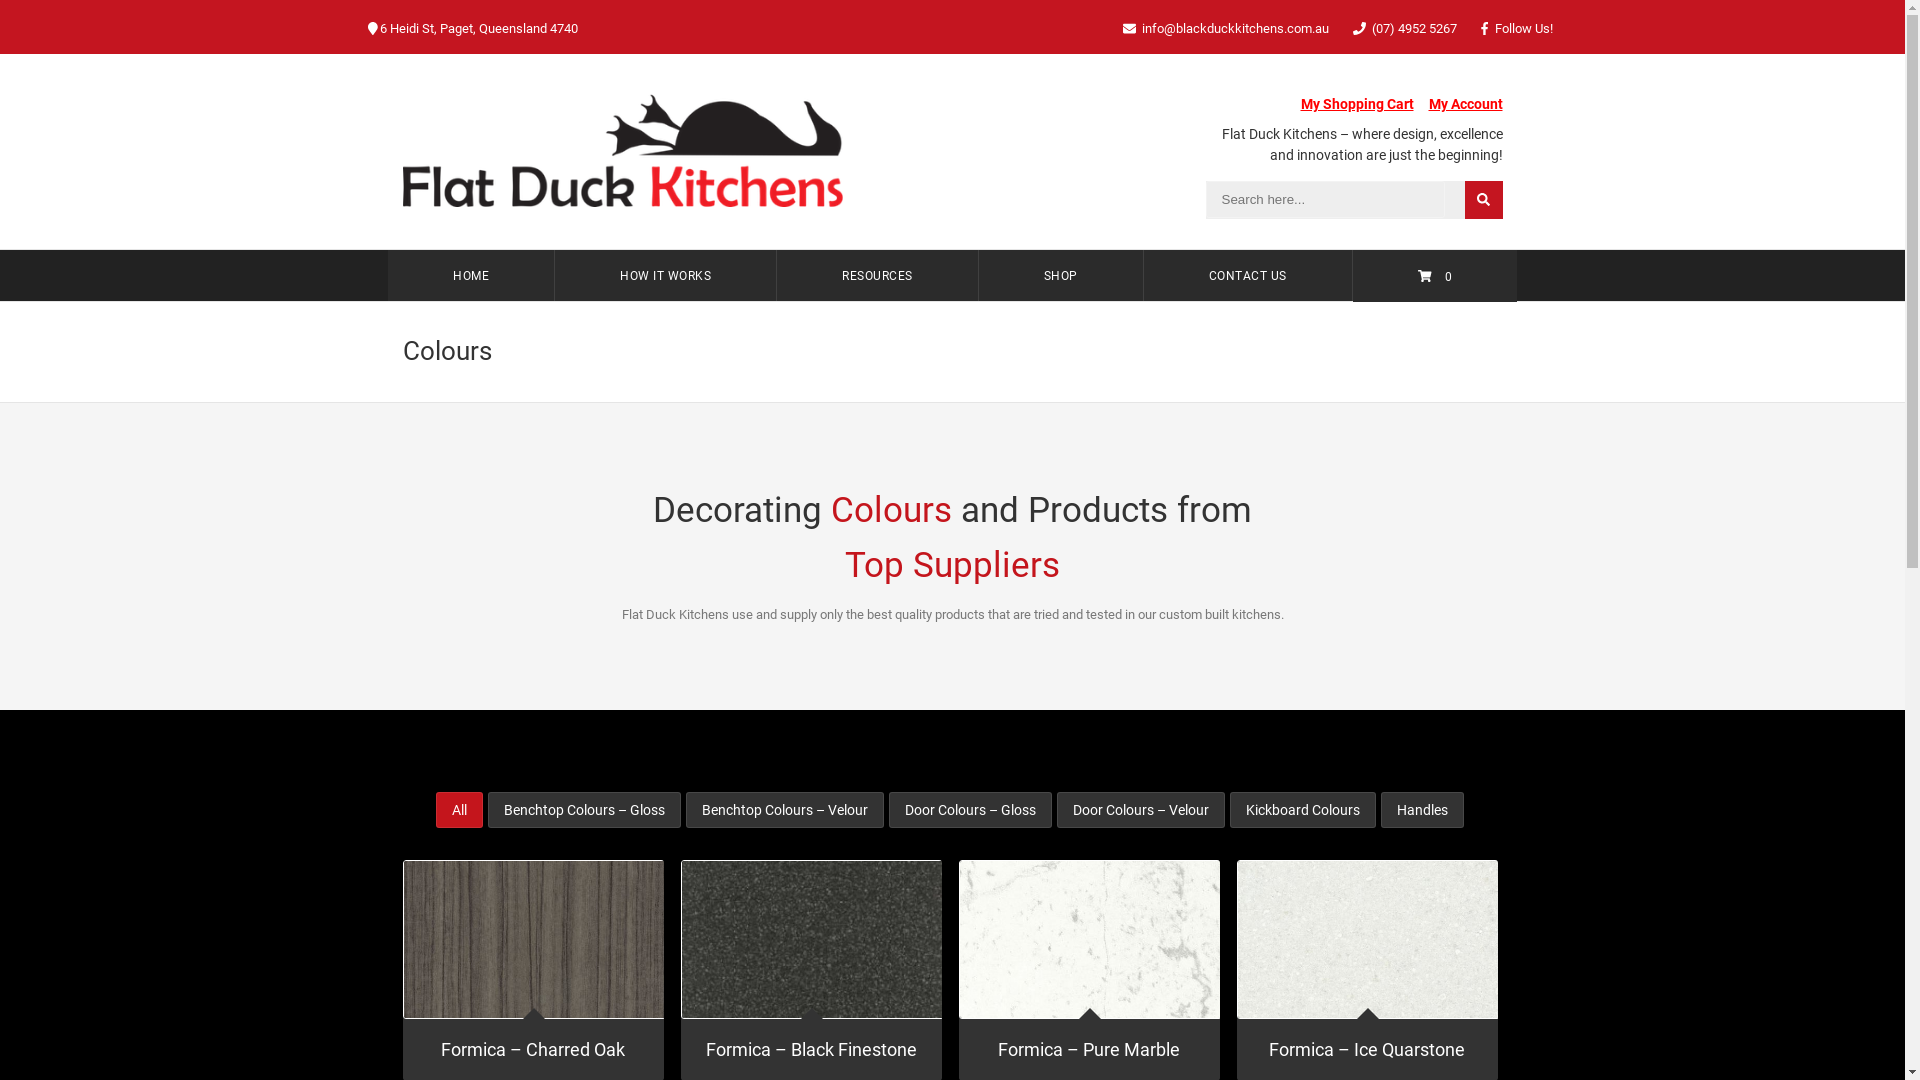 This screenshot has height=1080, width=1920. What do you see at coordinates (1465, 104) in the screenshot?
I see `My Account` at bounding box center [1465, 104].